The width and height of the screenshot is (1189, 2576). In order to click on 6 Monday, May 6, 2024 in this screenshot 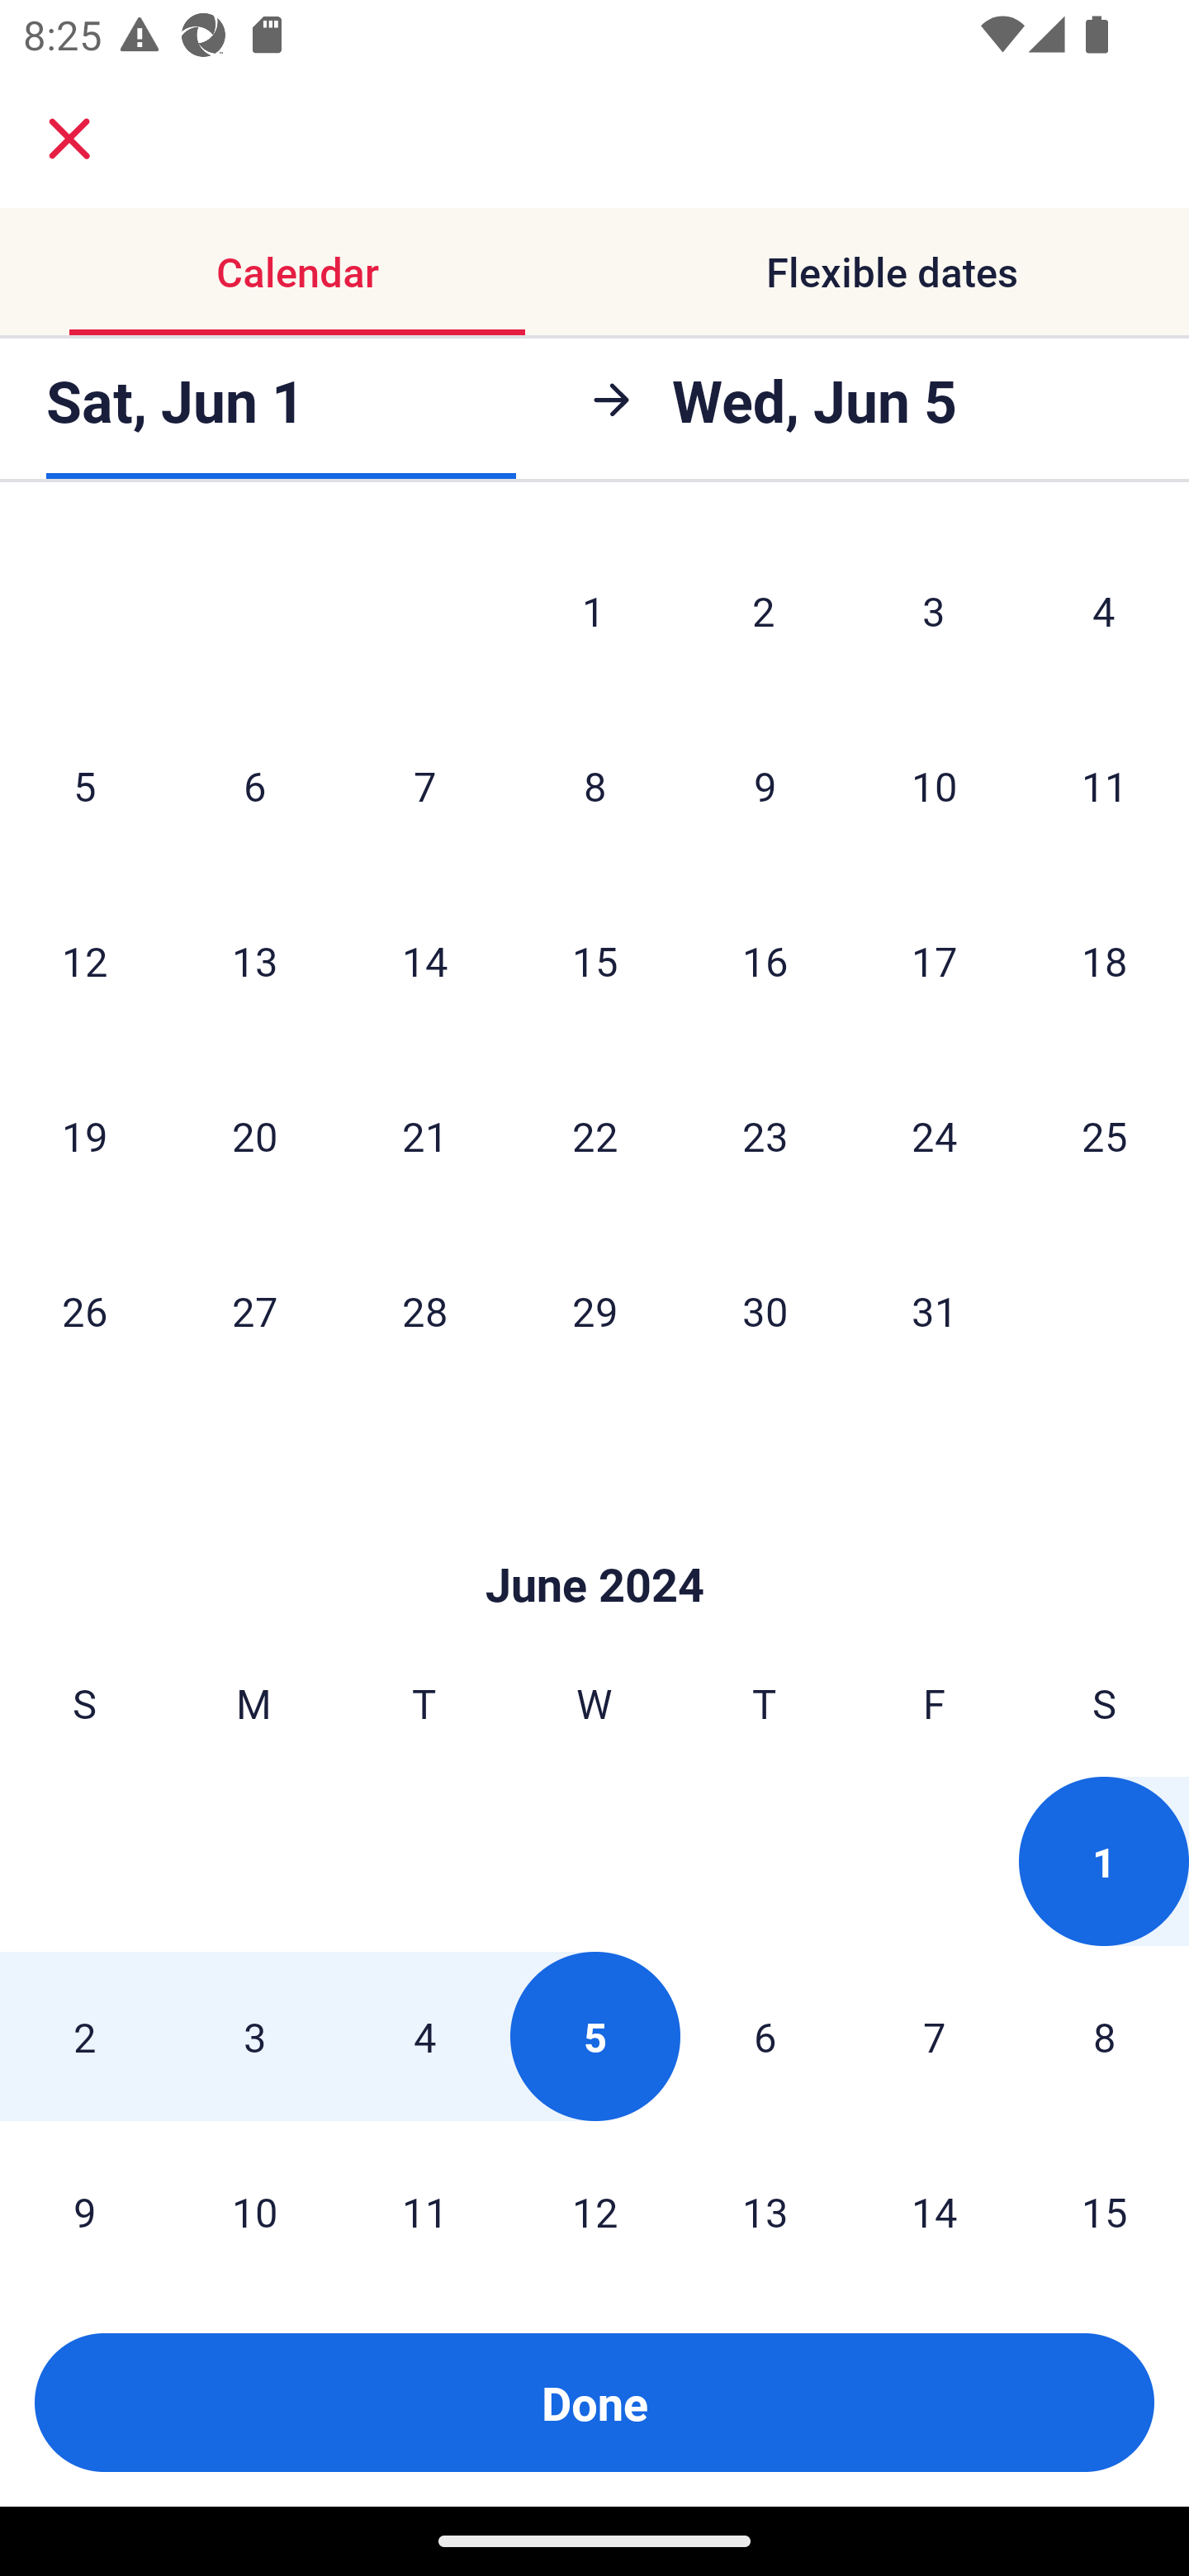, I will do `click(254, 785)`.